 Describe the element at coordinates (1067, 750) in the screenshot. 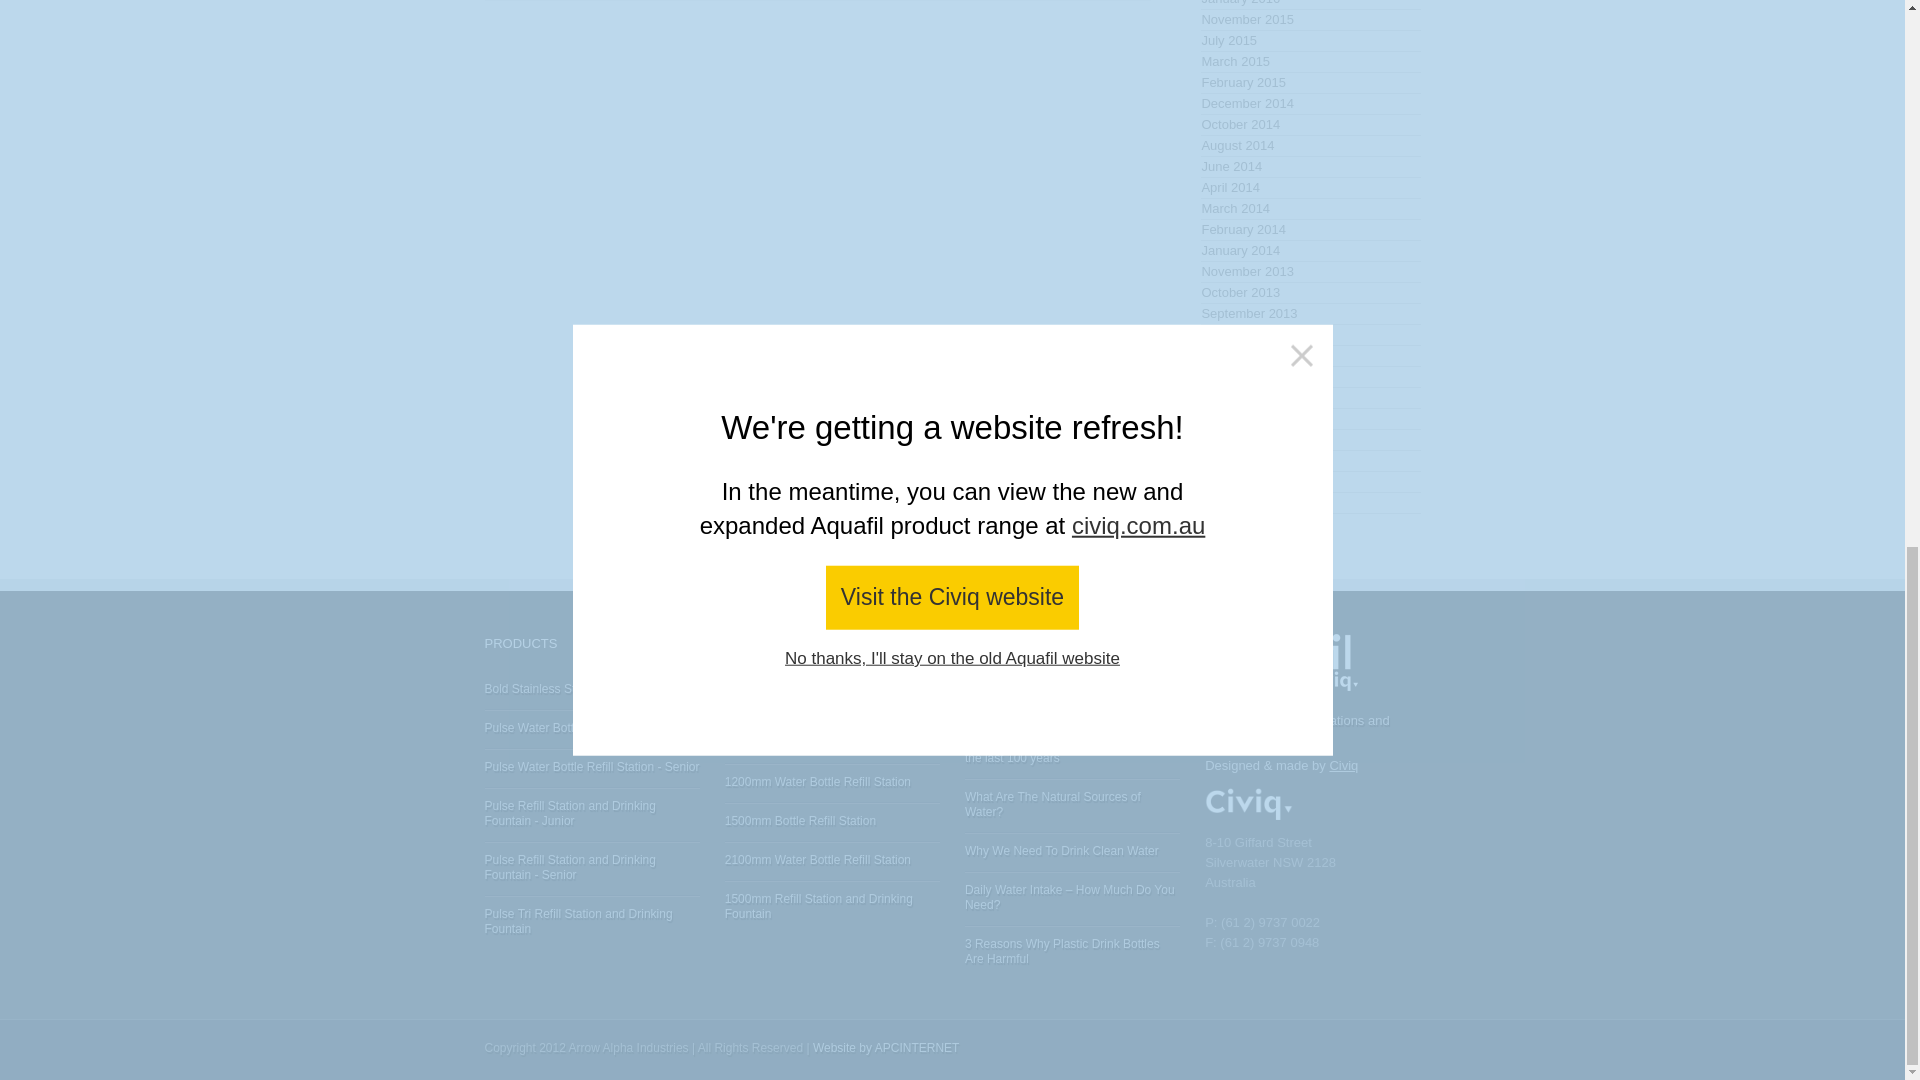

I see `Look How drinking water has improved over the last 100 years` at that location.